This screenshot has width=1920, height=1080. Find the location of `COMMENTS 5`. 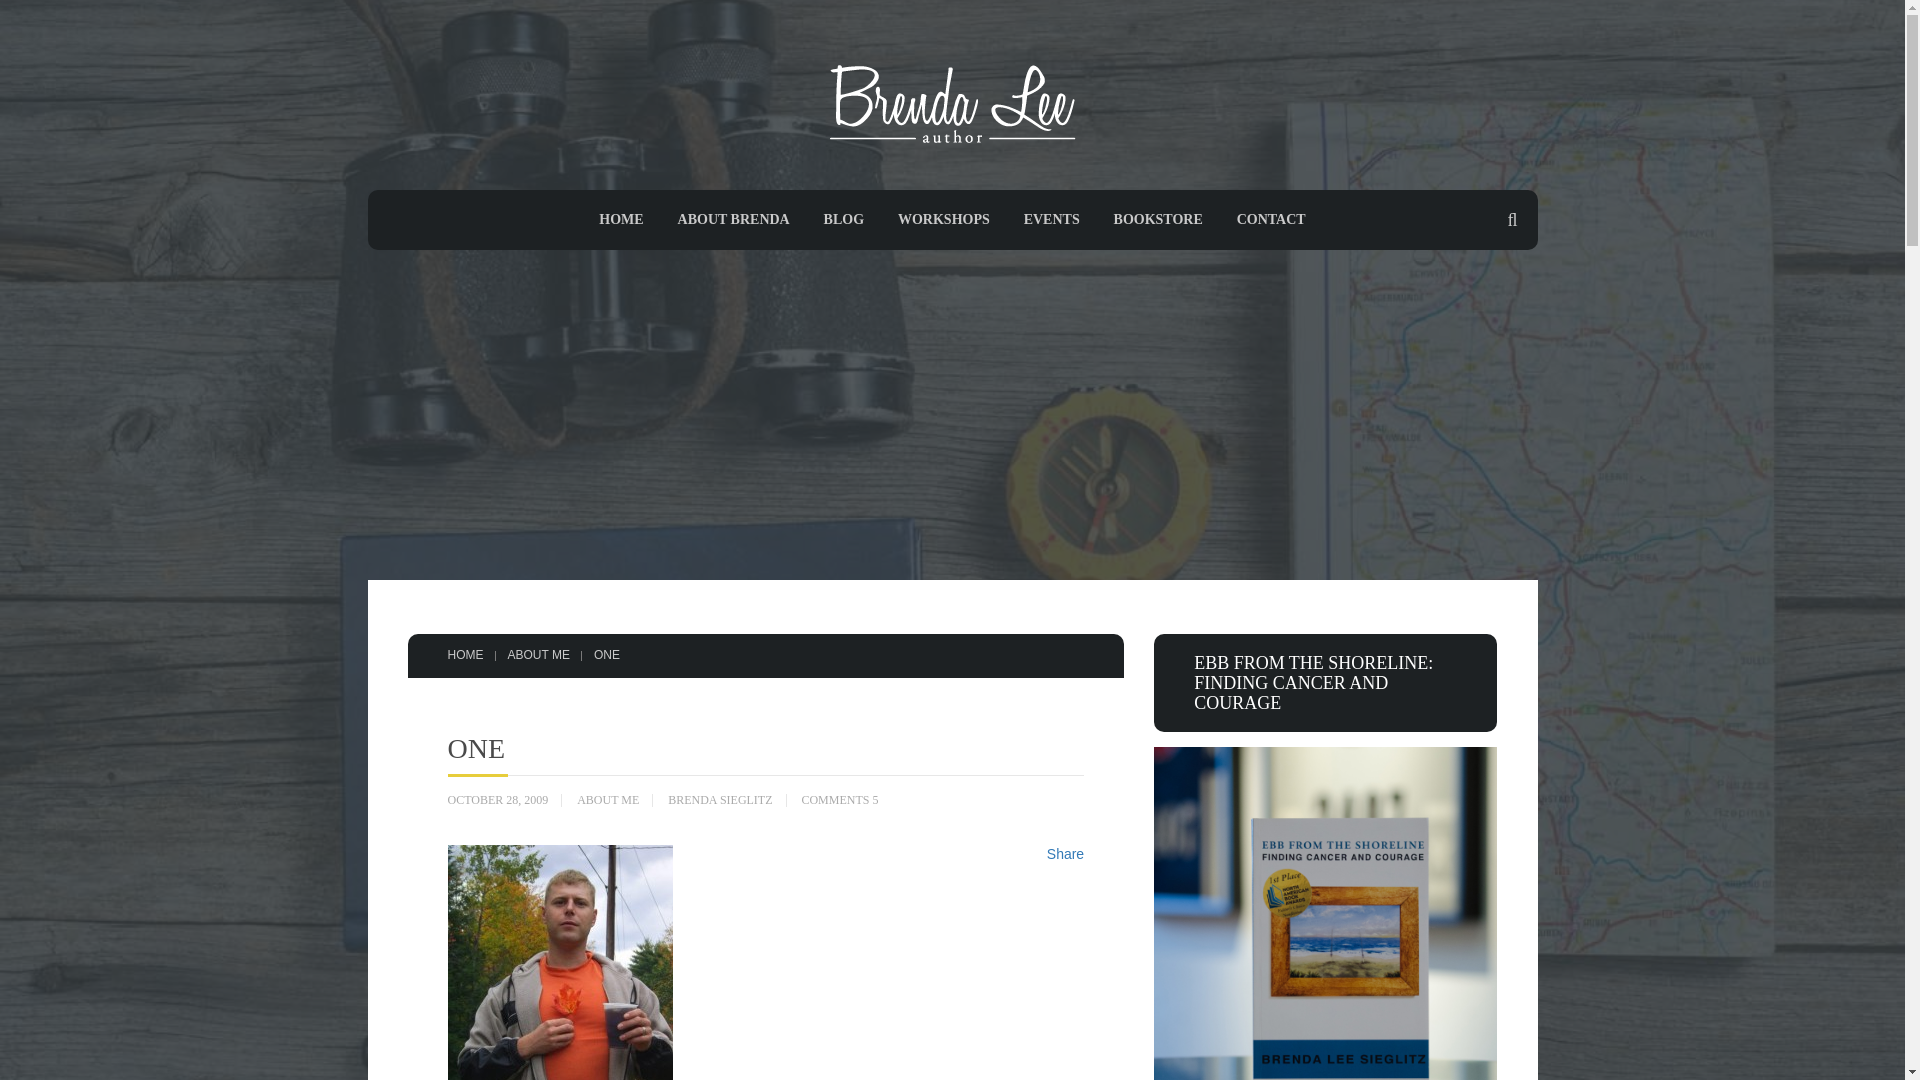

COMMENTS 5 is located at coordinates (838, 800).